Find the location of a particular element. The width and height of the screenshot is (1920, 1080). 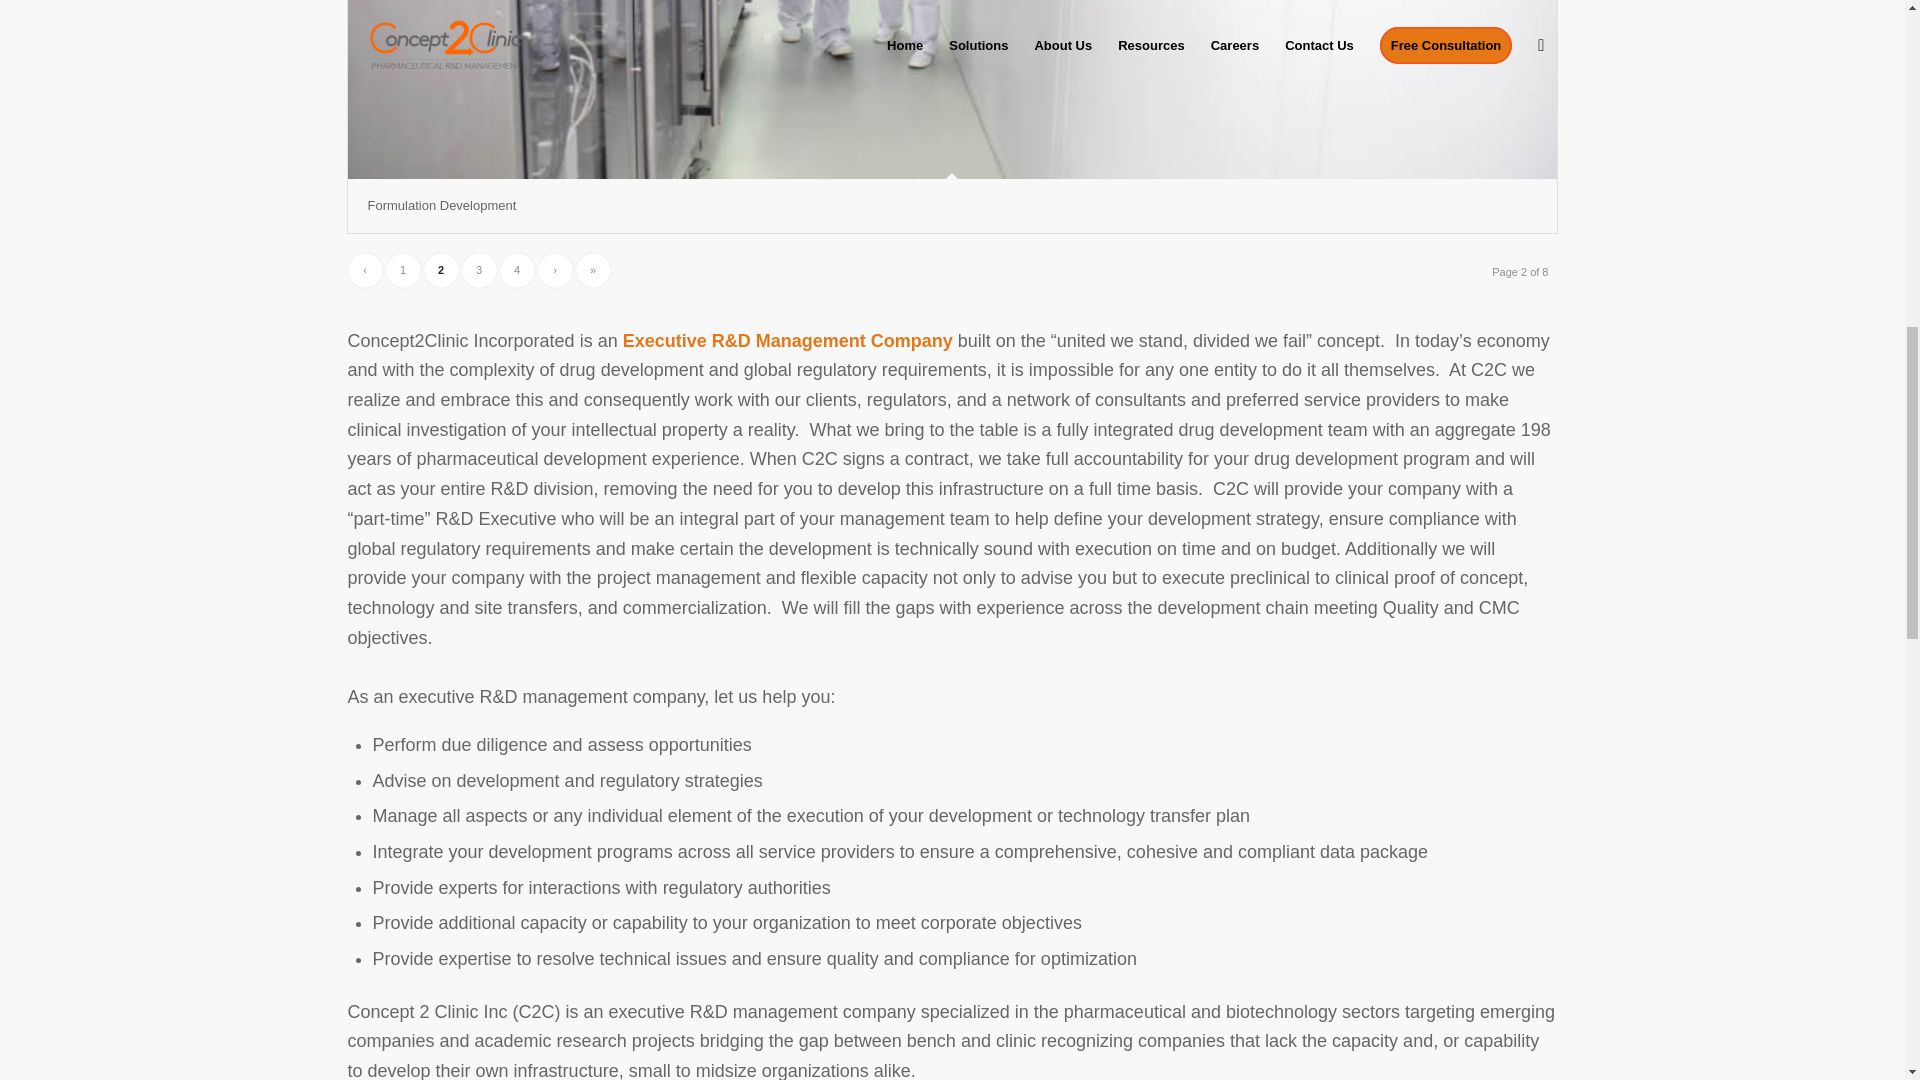

4 is located at coordinates (517, 270).